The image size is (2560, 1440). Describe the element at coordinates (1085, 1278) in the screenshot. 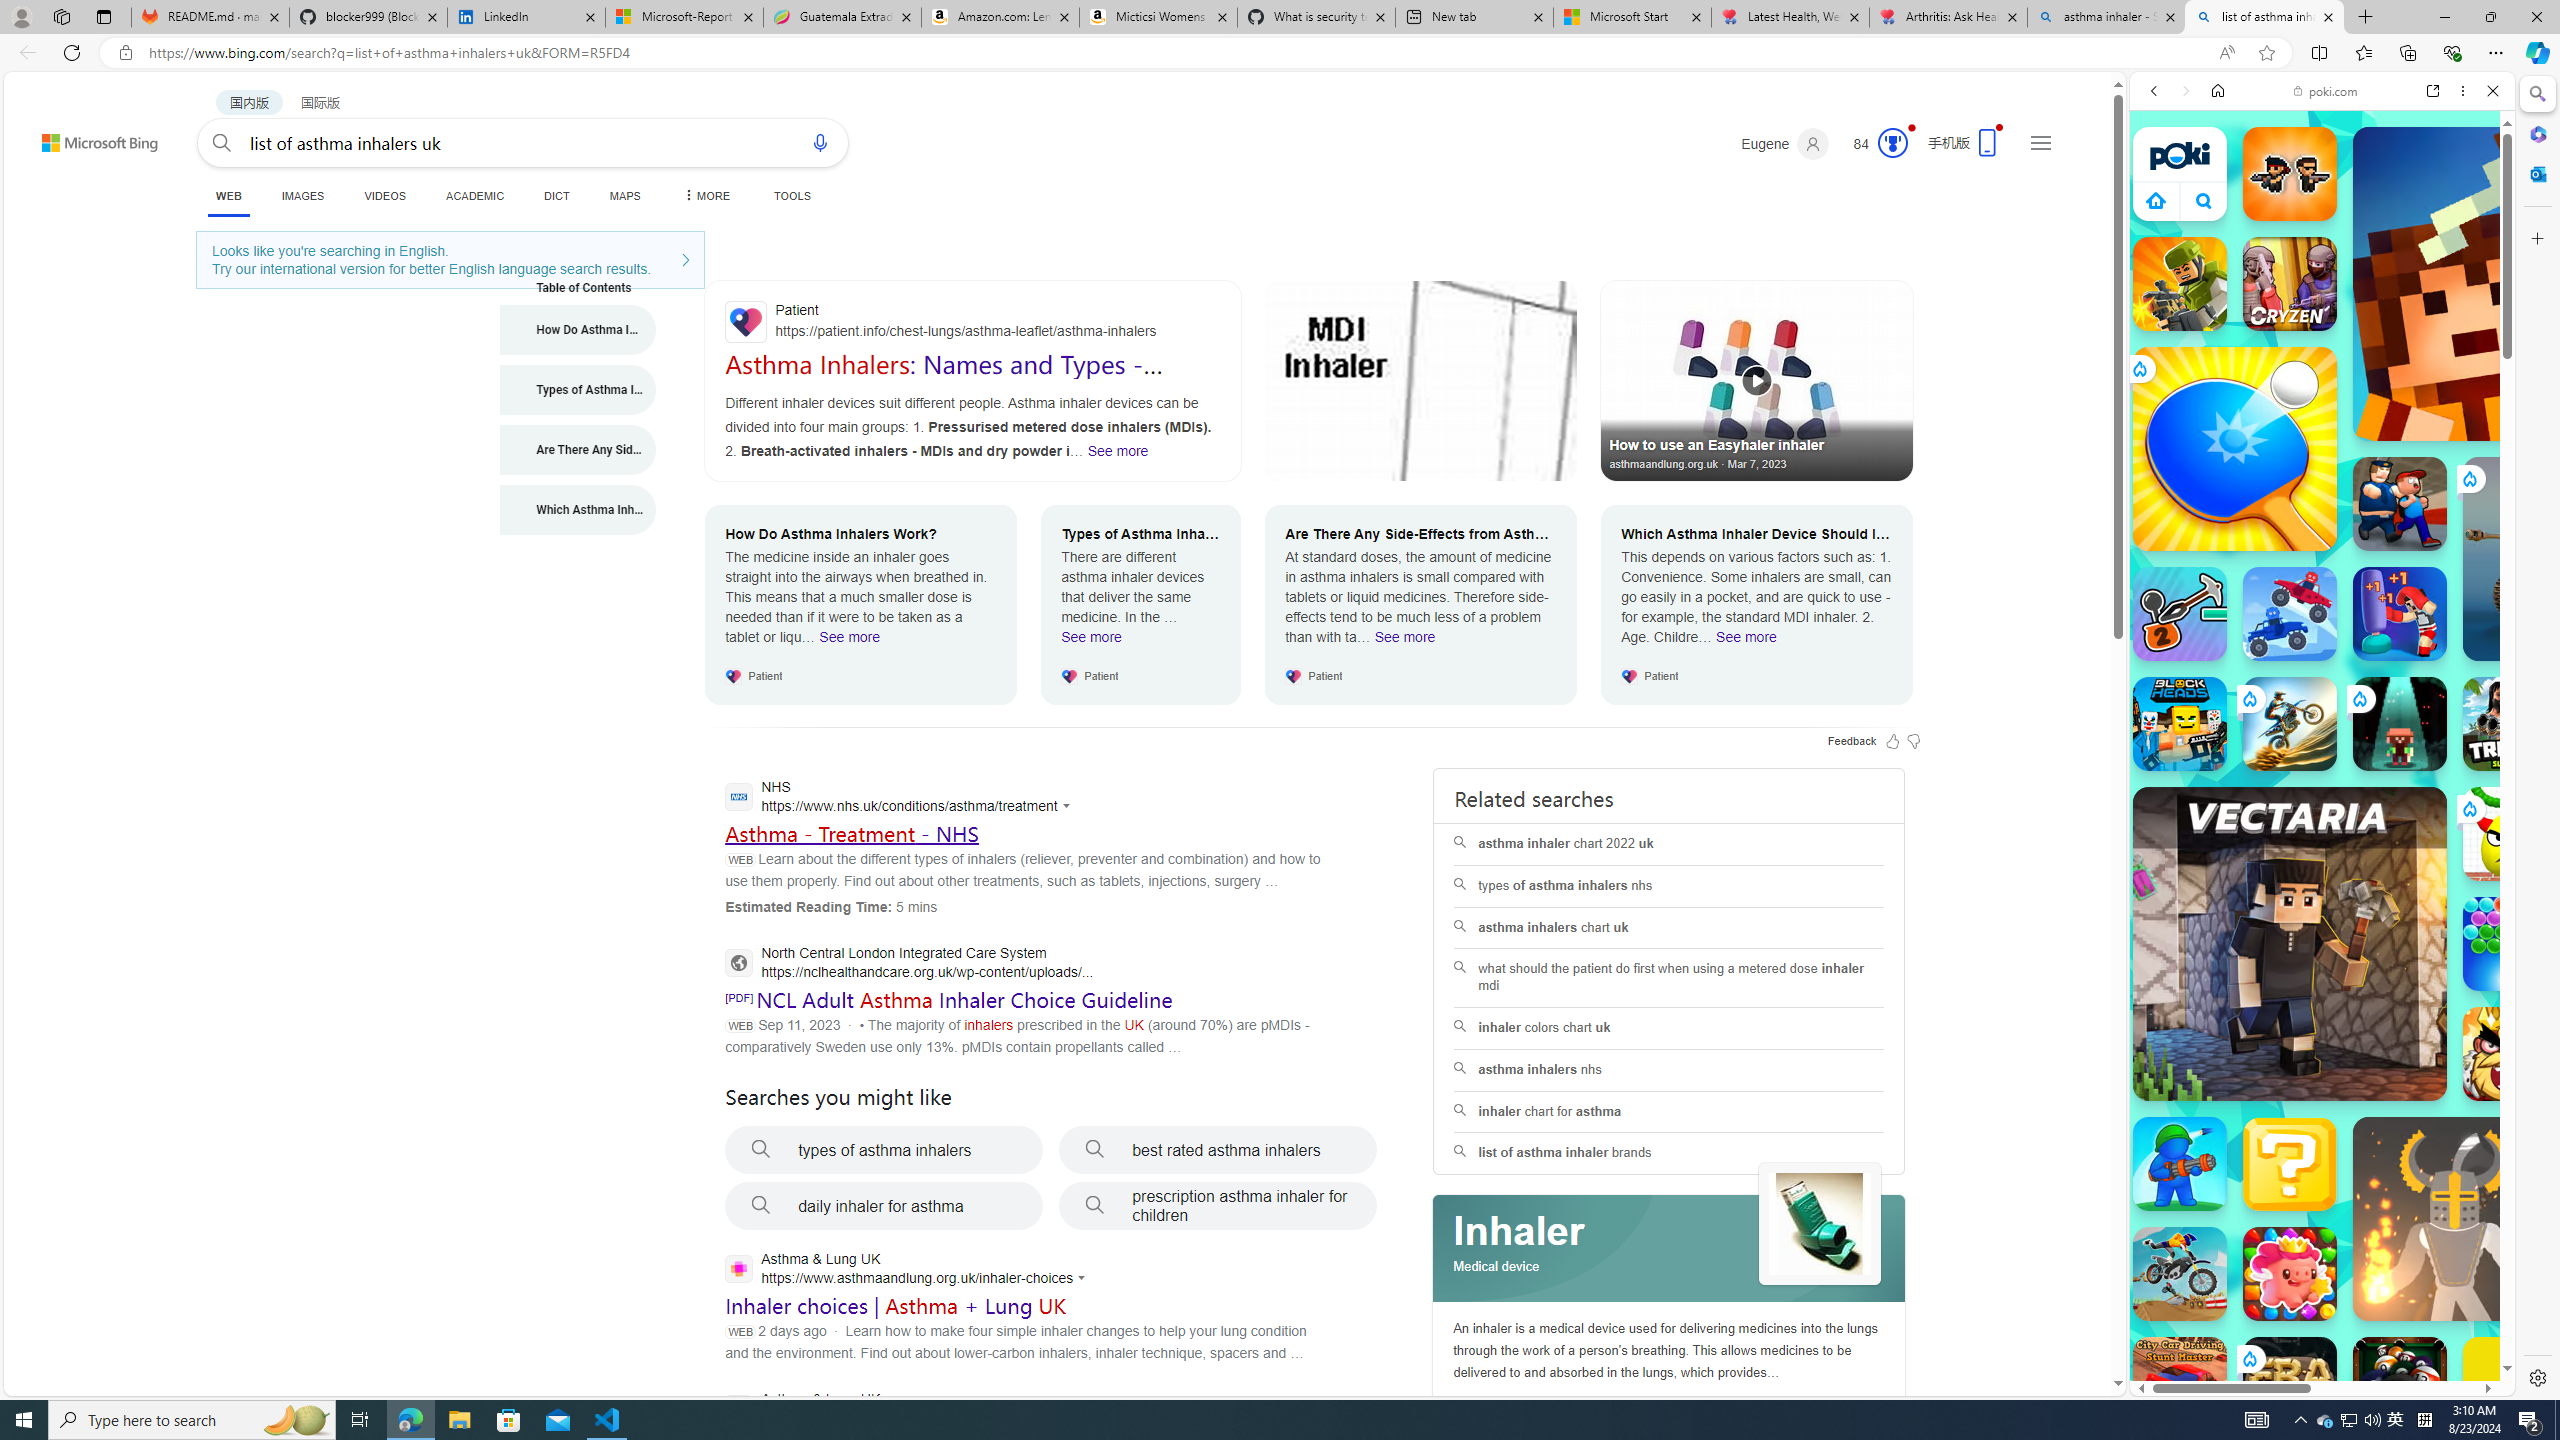

I see `Actions for this site` at that location.